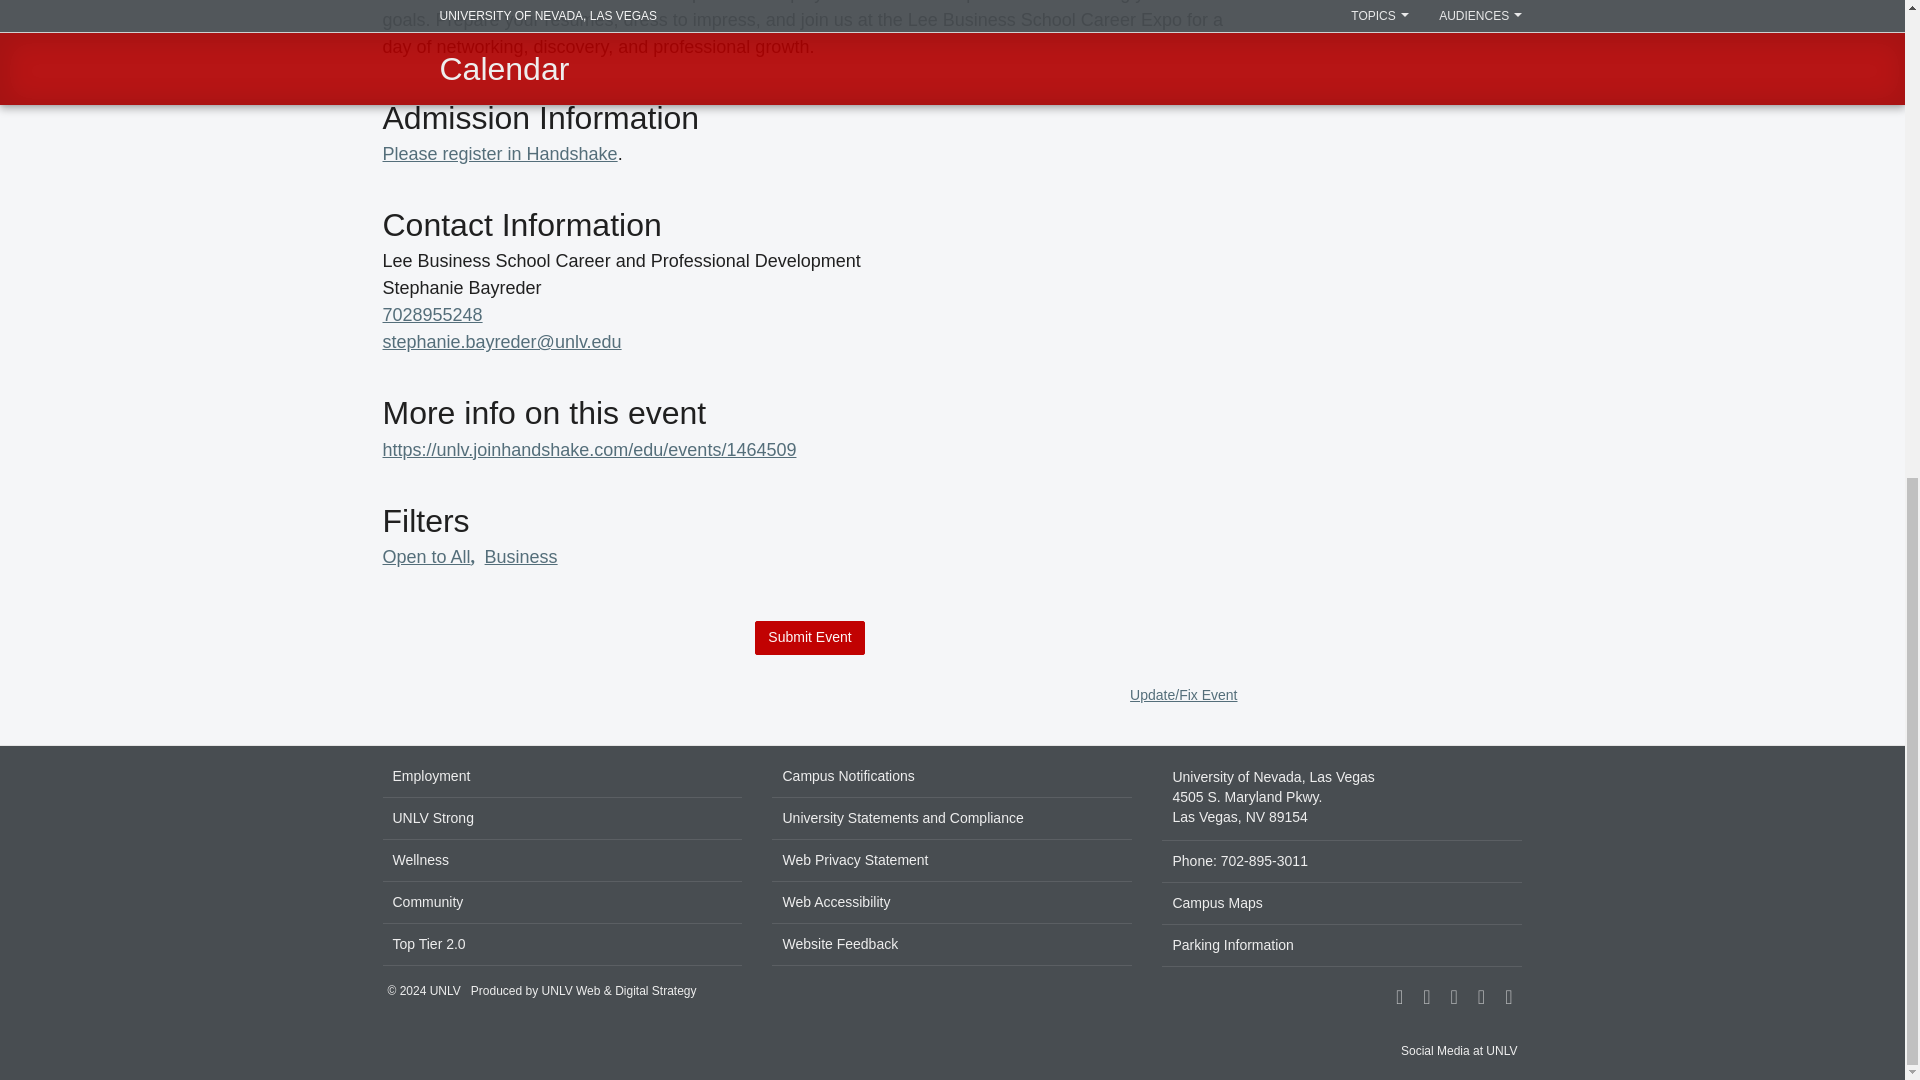 The height and width of the screenshot is (1080, 1920). I want to click on Find us on Facebook, so click(1398, 998).